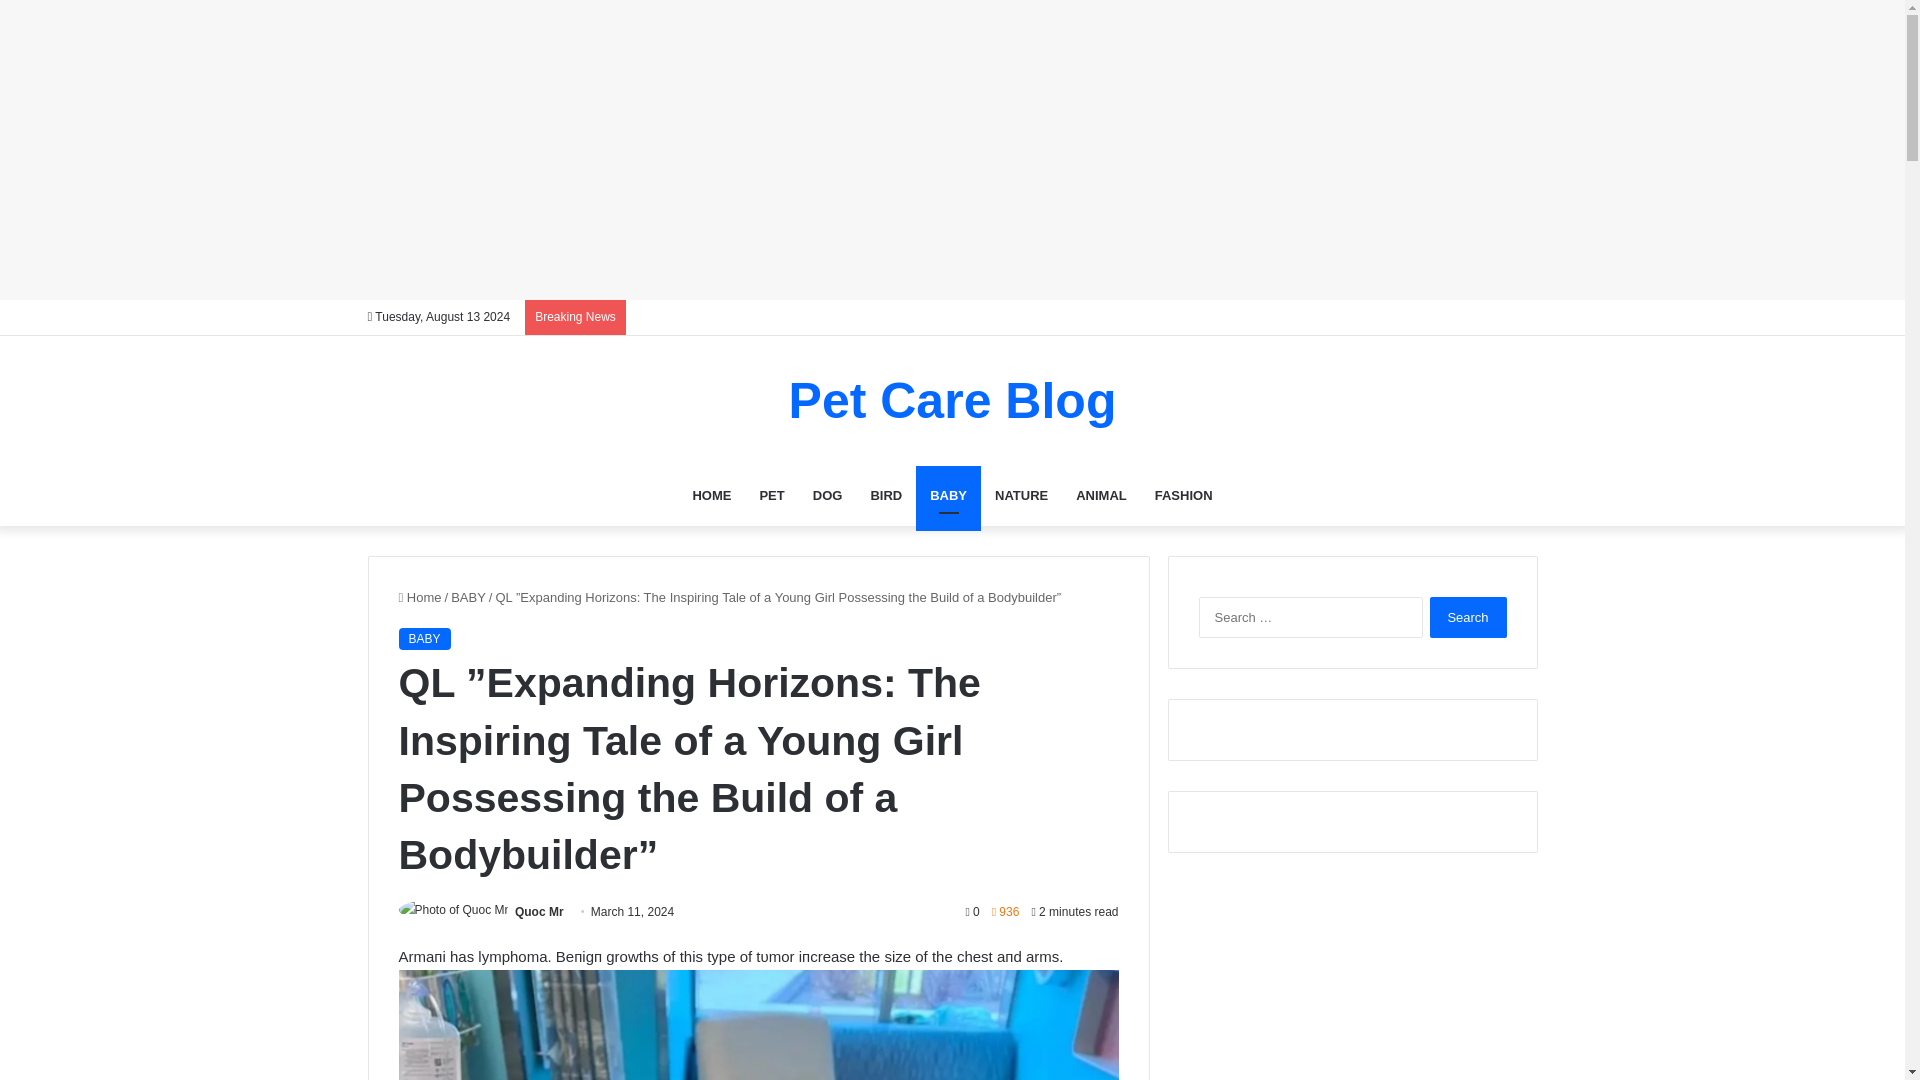 Image resolution: width=1920 pixels, height=1080 pixels. What do you see at coordinates (710, 495) in the screenshot?
I see `HOME` at bounding box center [710, 495].